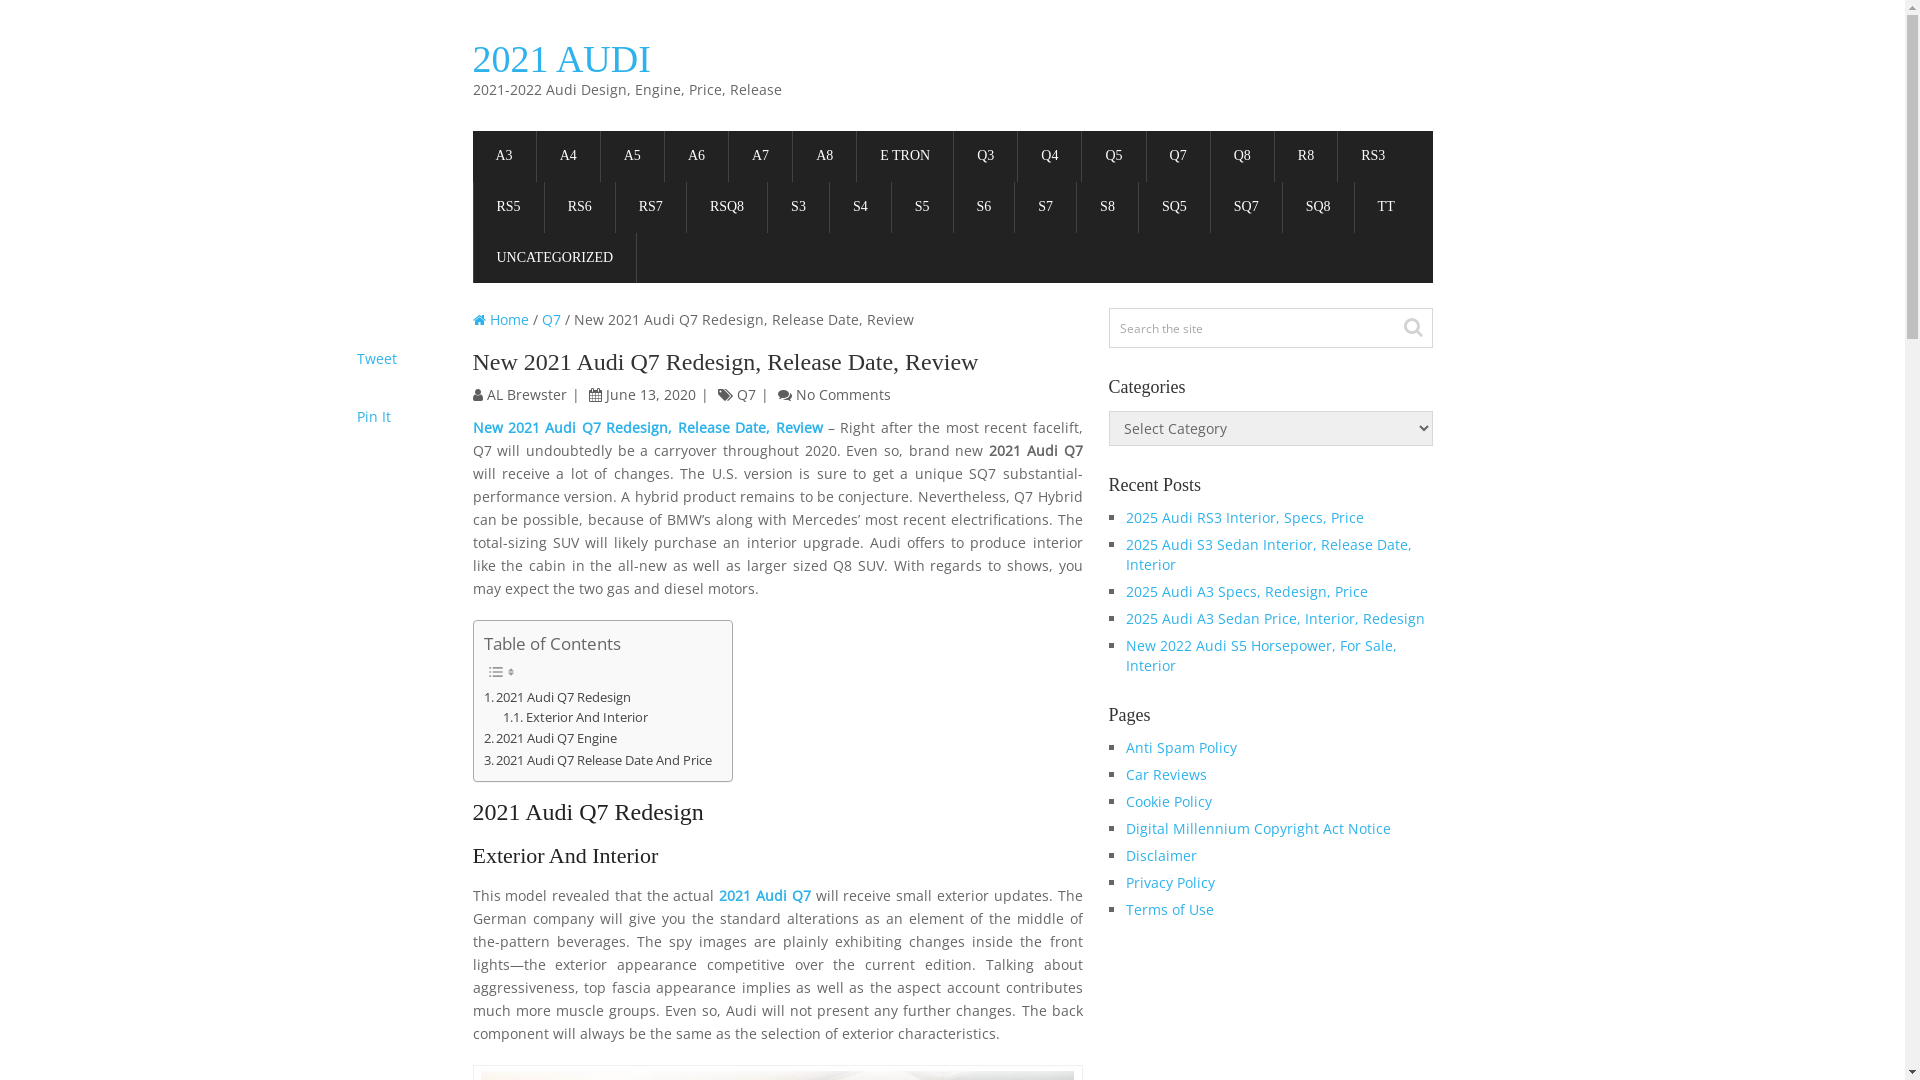 This screenshot has height=1080, width=1920. Describe the element at coordinates (1046, 208) in the screenshot. I see `S7` at that location.